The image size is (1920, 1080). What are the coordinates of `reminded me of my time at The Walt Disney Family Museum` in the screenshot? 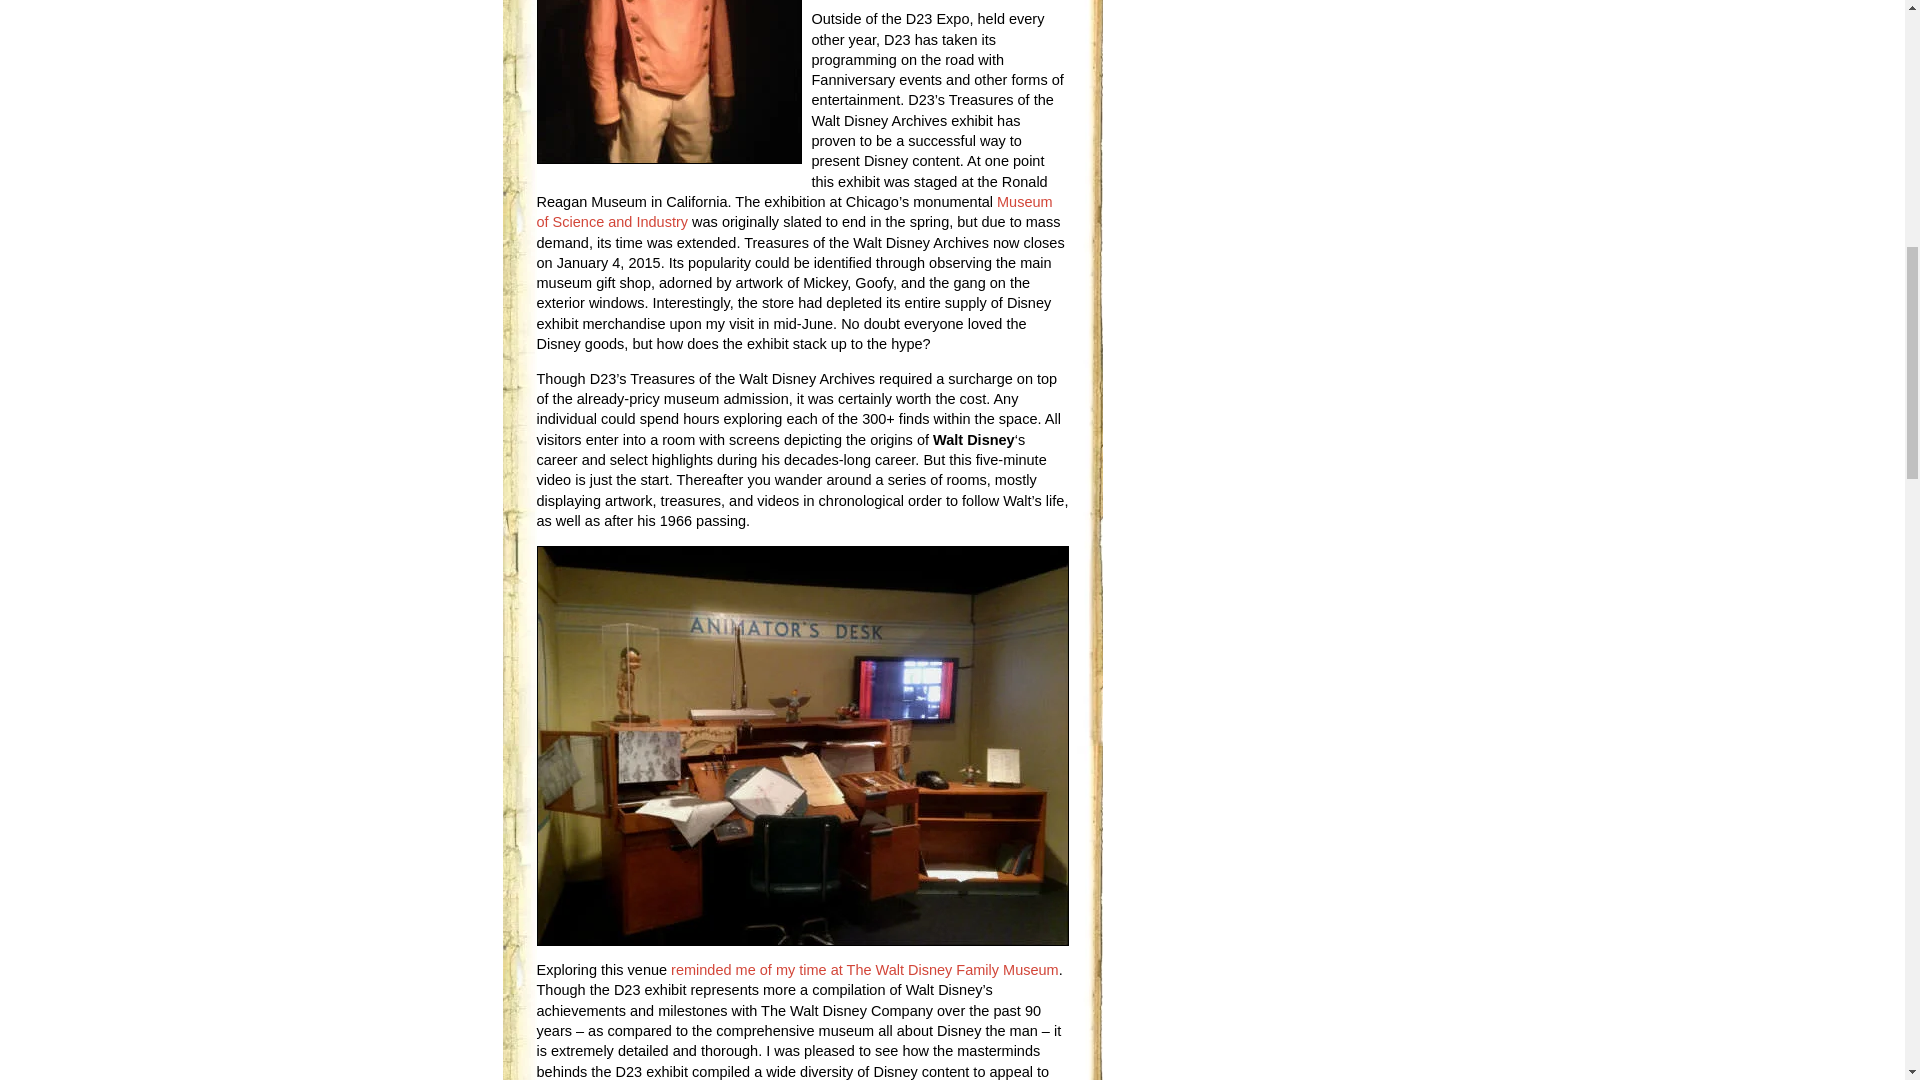 It's located at (864, 970).